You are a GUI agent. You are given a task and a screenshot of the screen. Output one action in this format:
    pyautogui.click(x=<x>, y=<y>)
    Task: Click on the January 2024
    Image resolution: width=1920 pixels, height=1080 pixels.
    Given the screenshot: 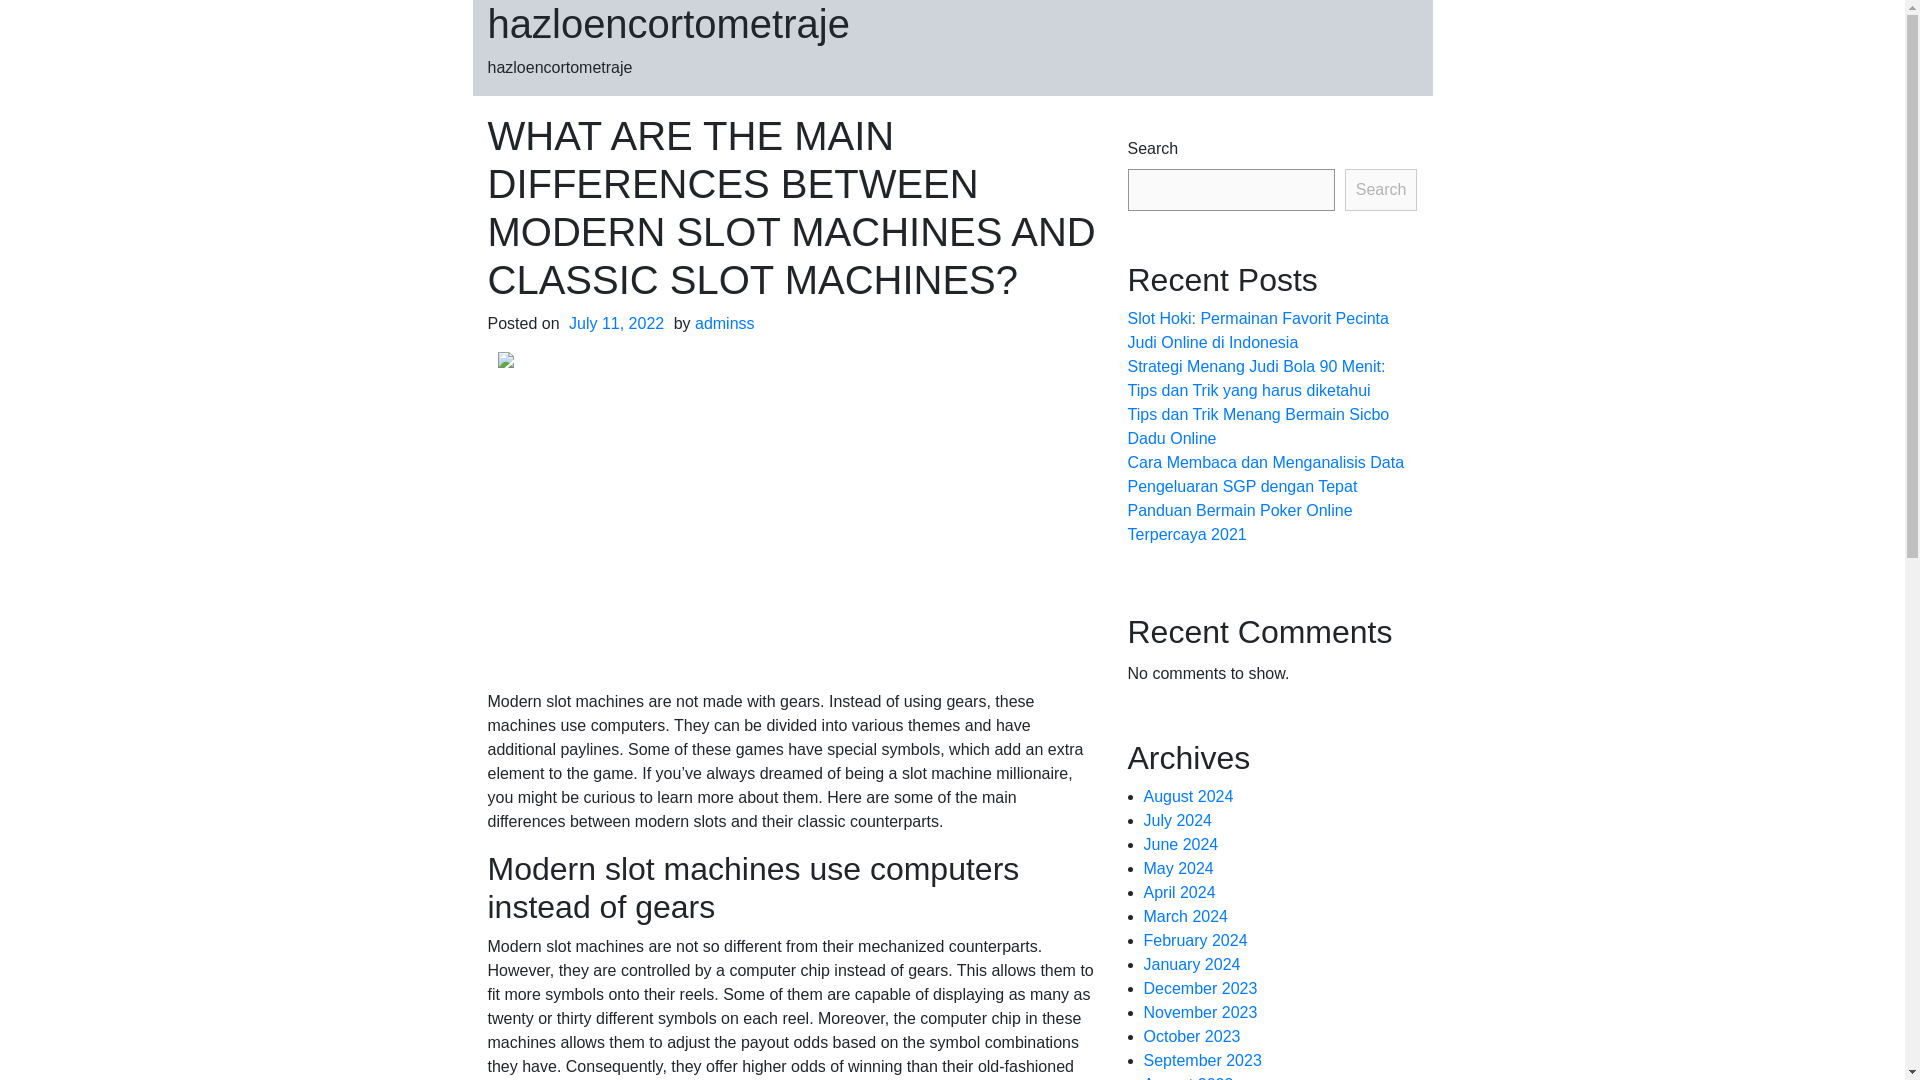 What is the action you would take?
    pyautogui.click(x=1192, y=964)
    